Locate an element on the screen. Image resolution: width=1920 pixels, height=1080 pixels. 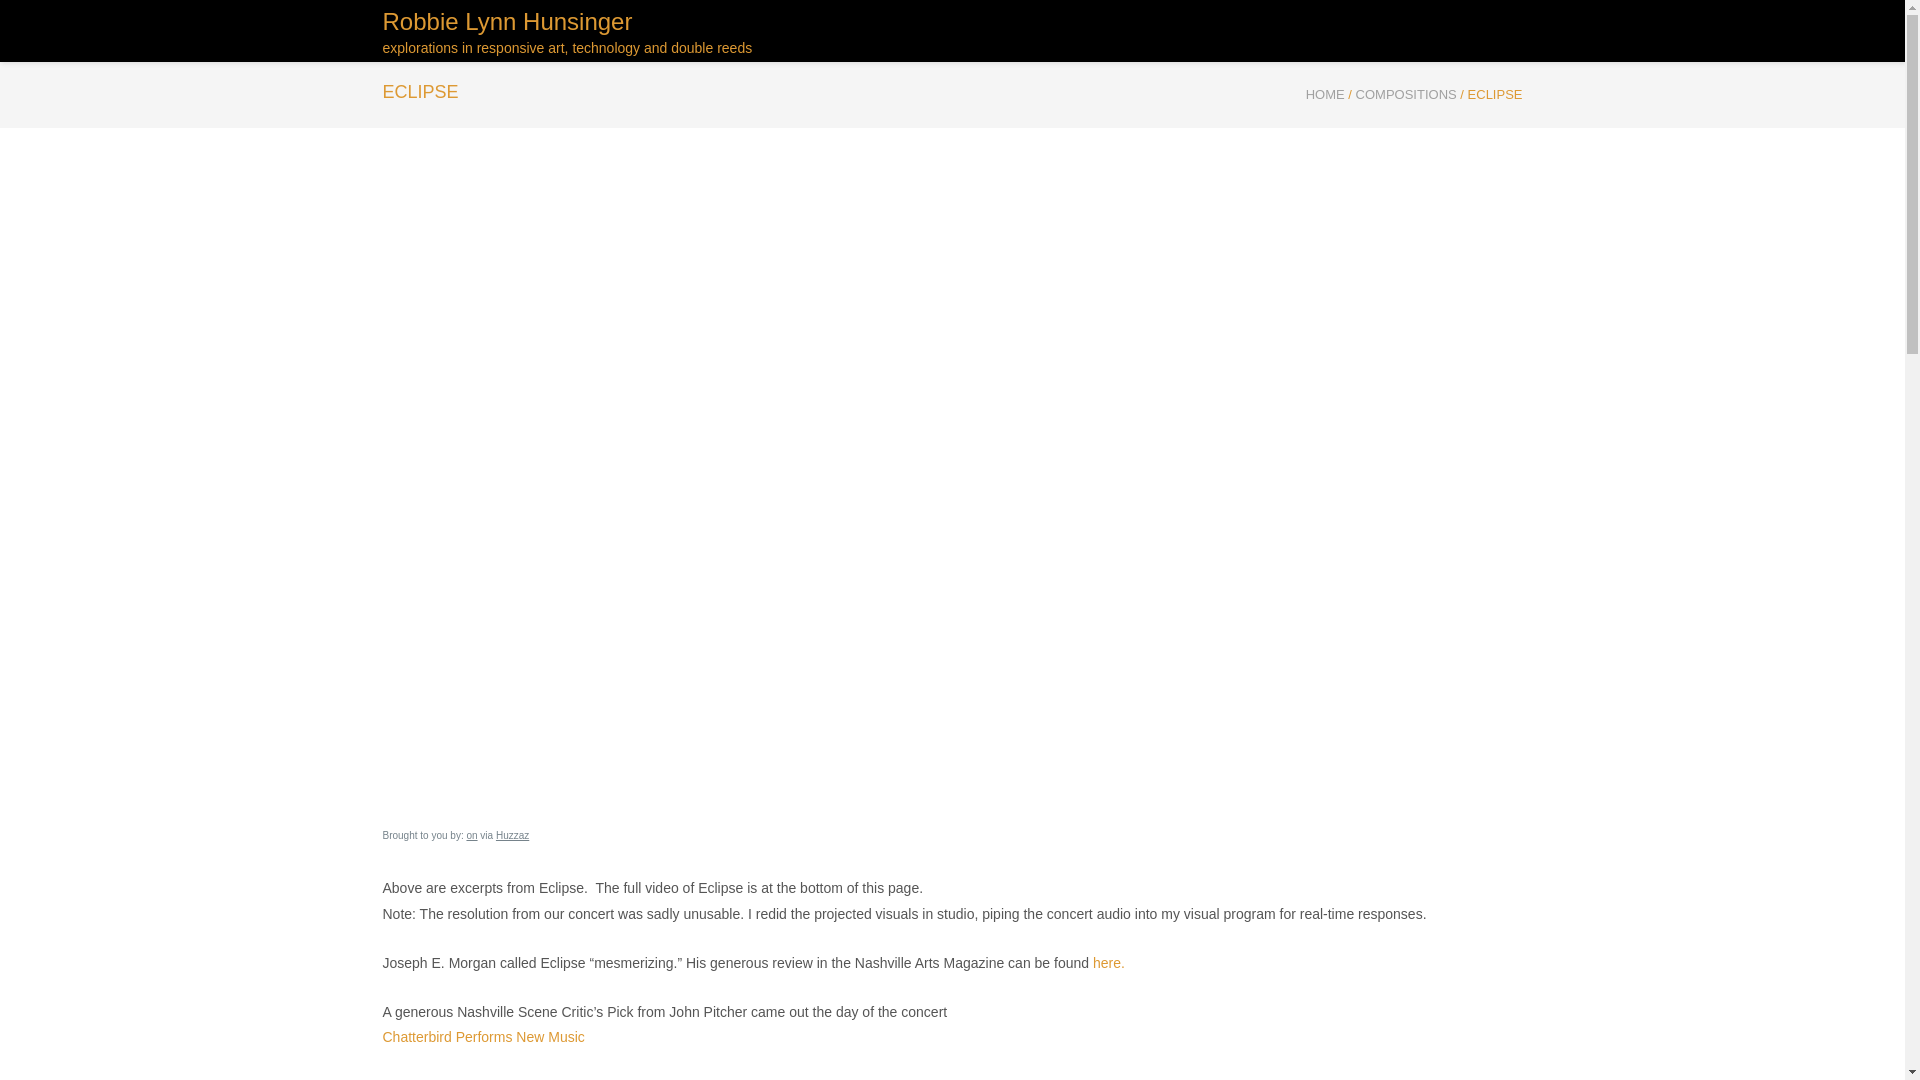
Chatterbird Performs New Music is located at coordinates (482, 1037).